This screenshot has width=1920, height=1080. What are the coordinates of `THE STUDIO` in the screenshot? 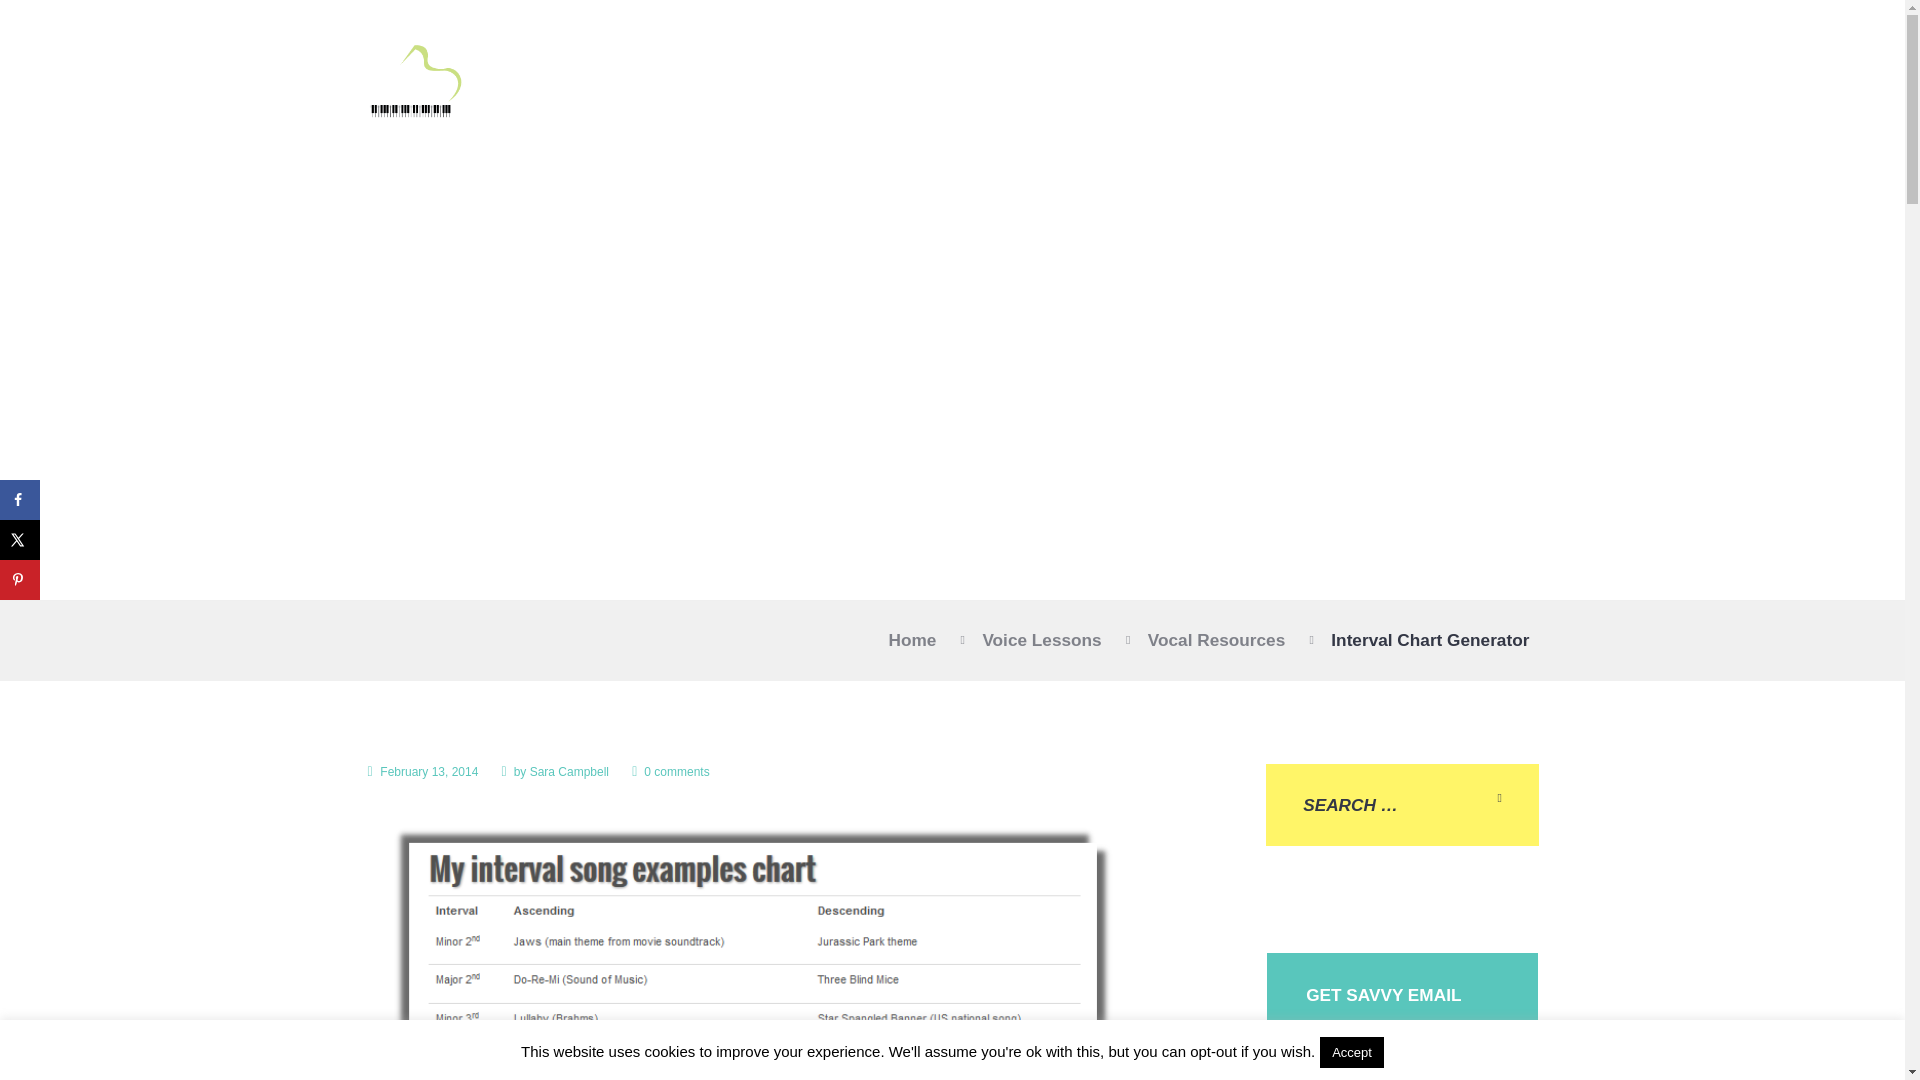 It's located at (1023, 87).